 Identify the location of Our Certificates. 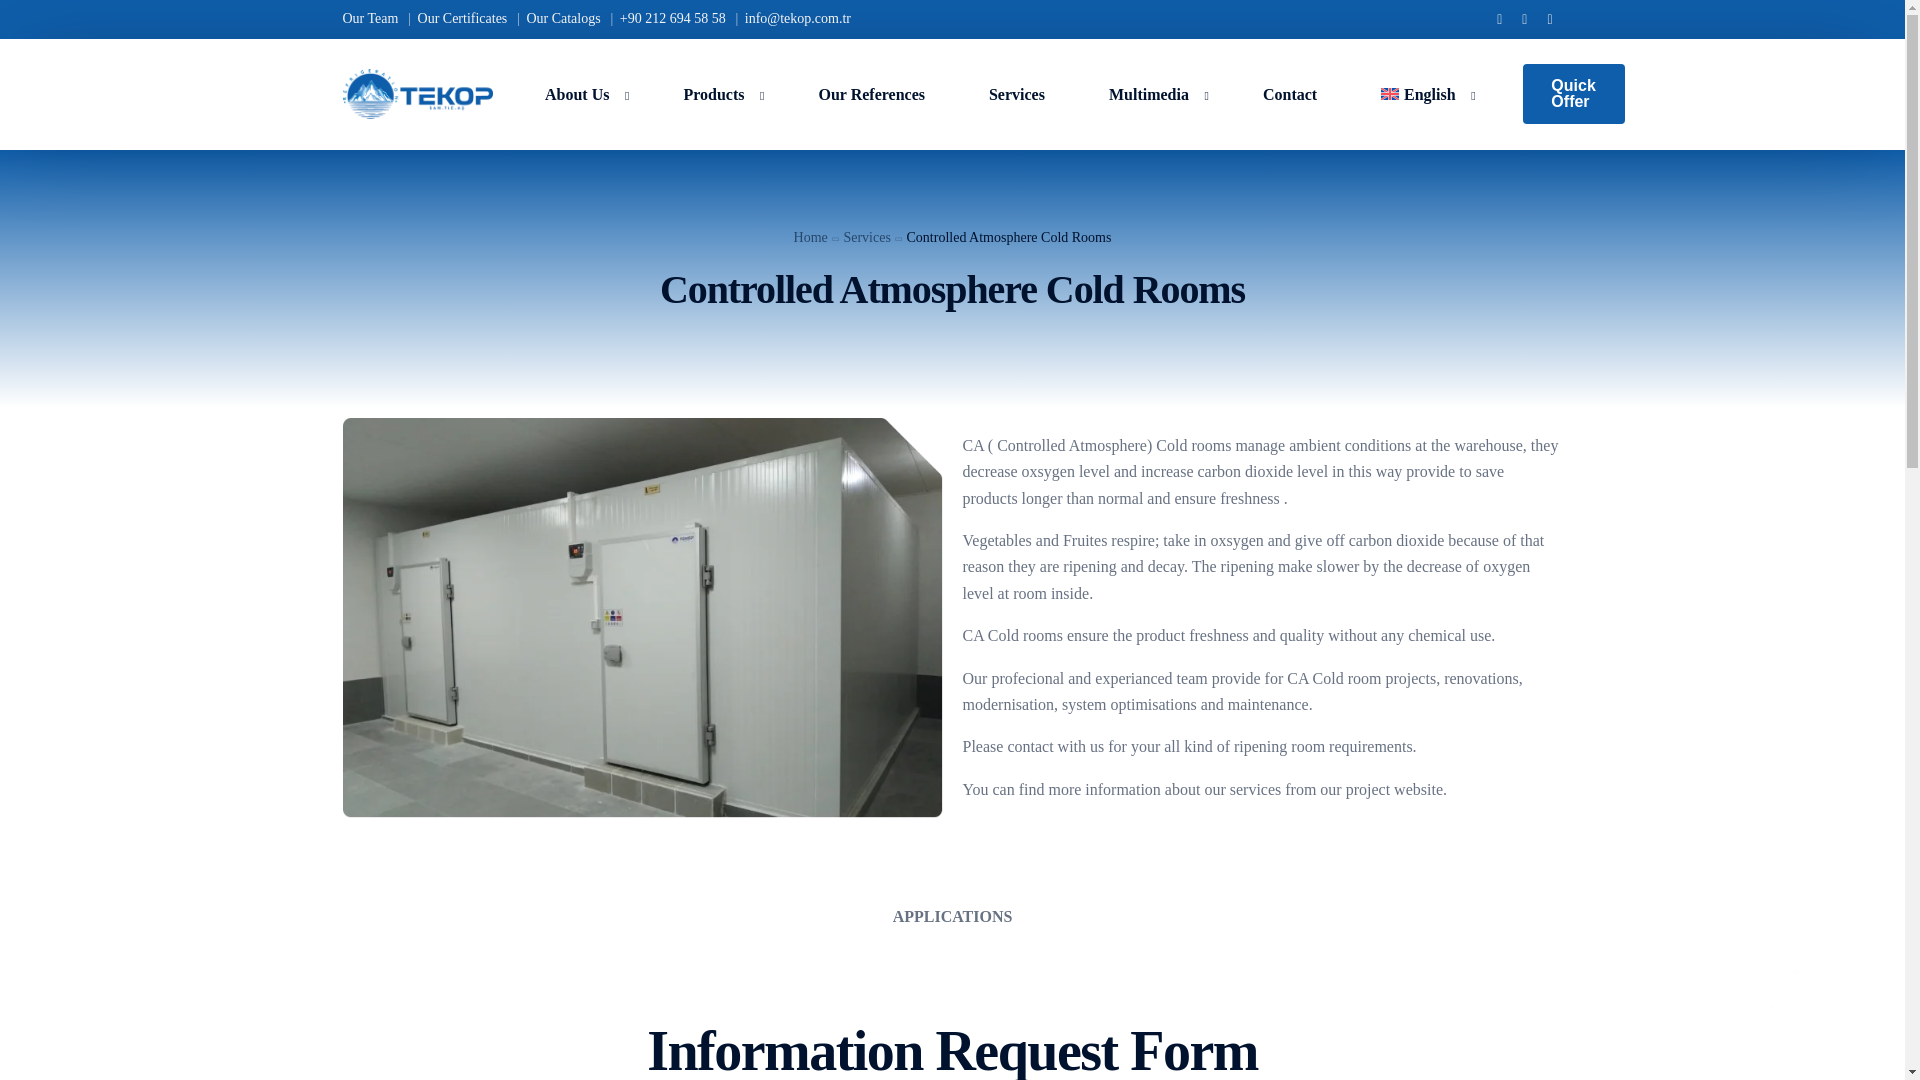
(462, 18).